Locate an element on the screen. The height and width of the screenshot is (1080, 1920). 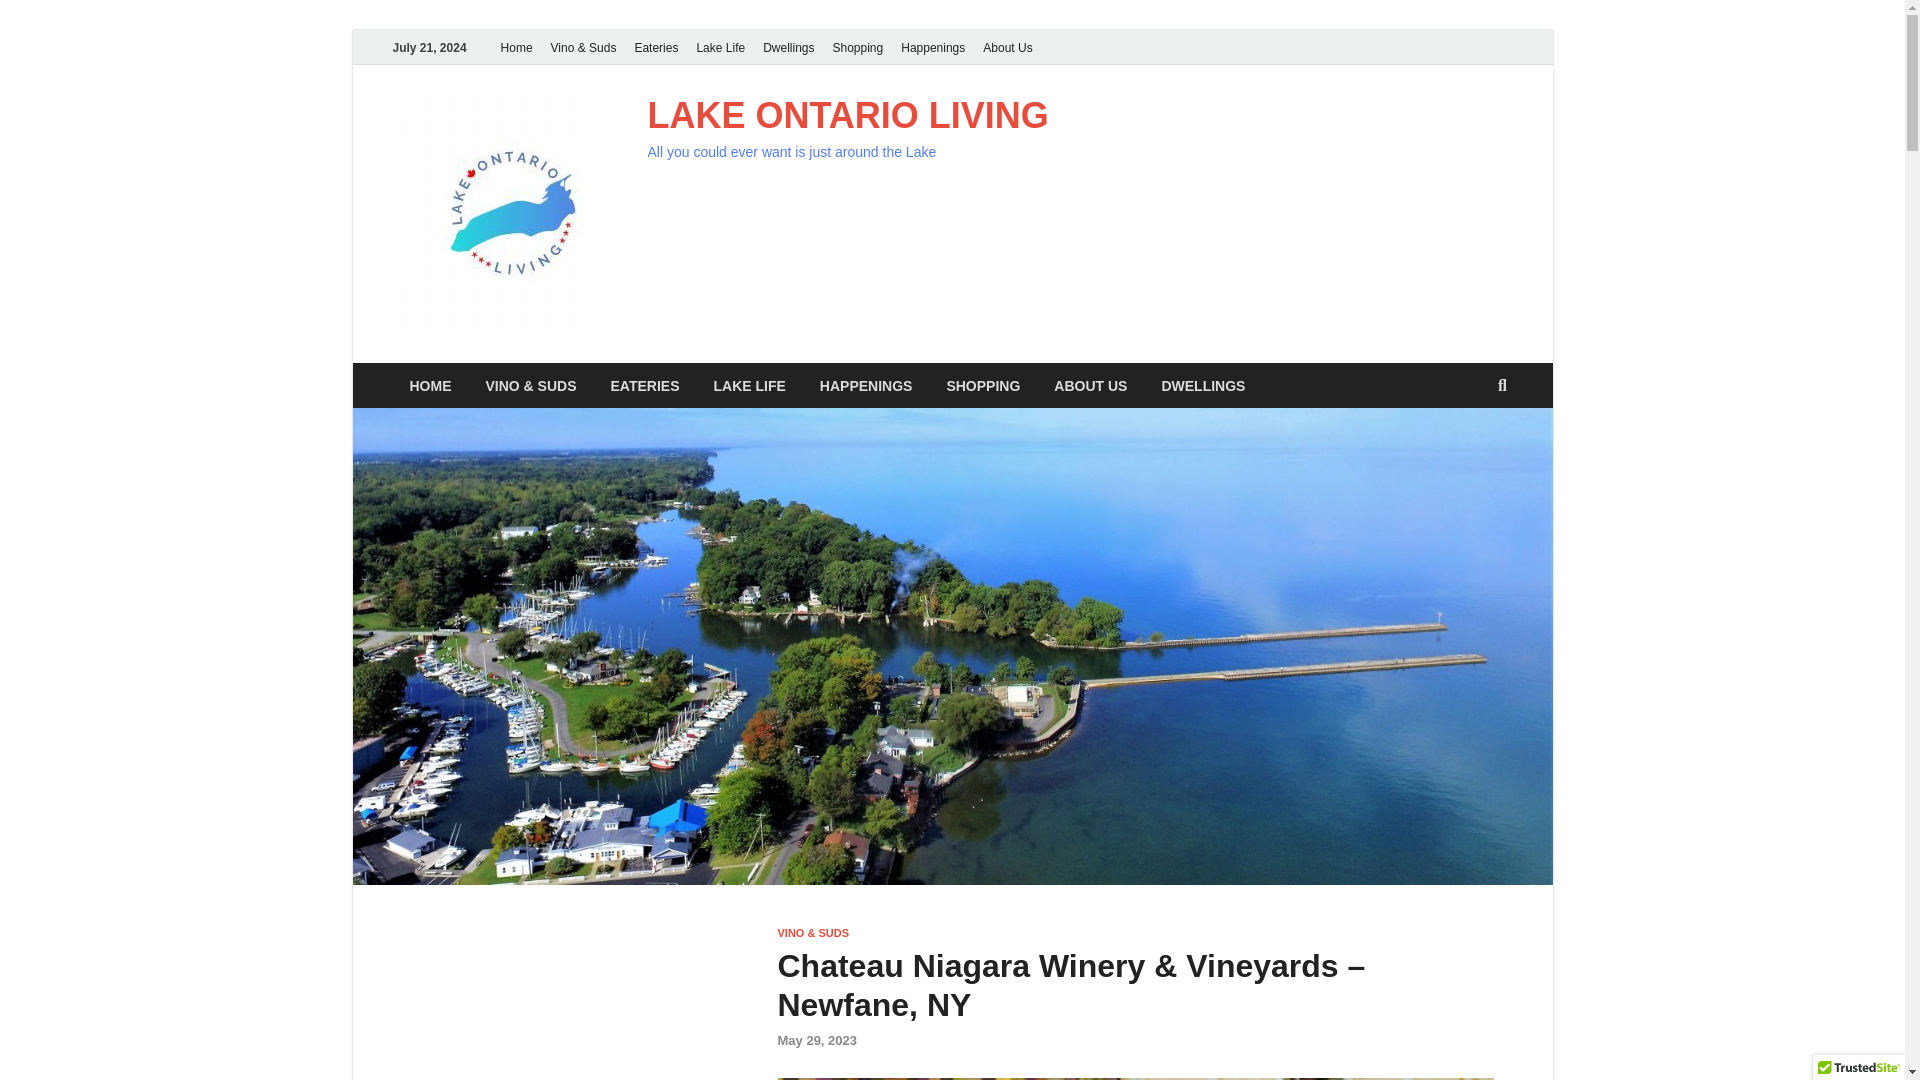
ABOUT US is located at coordinates (1090, 385).